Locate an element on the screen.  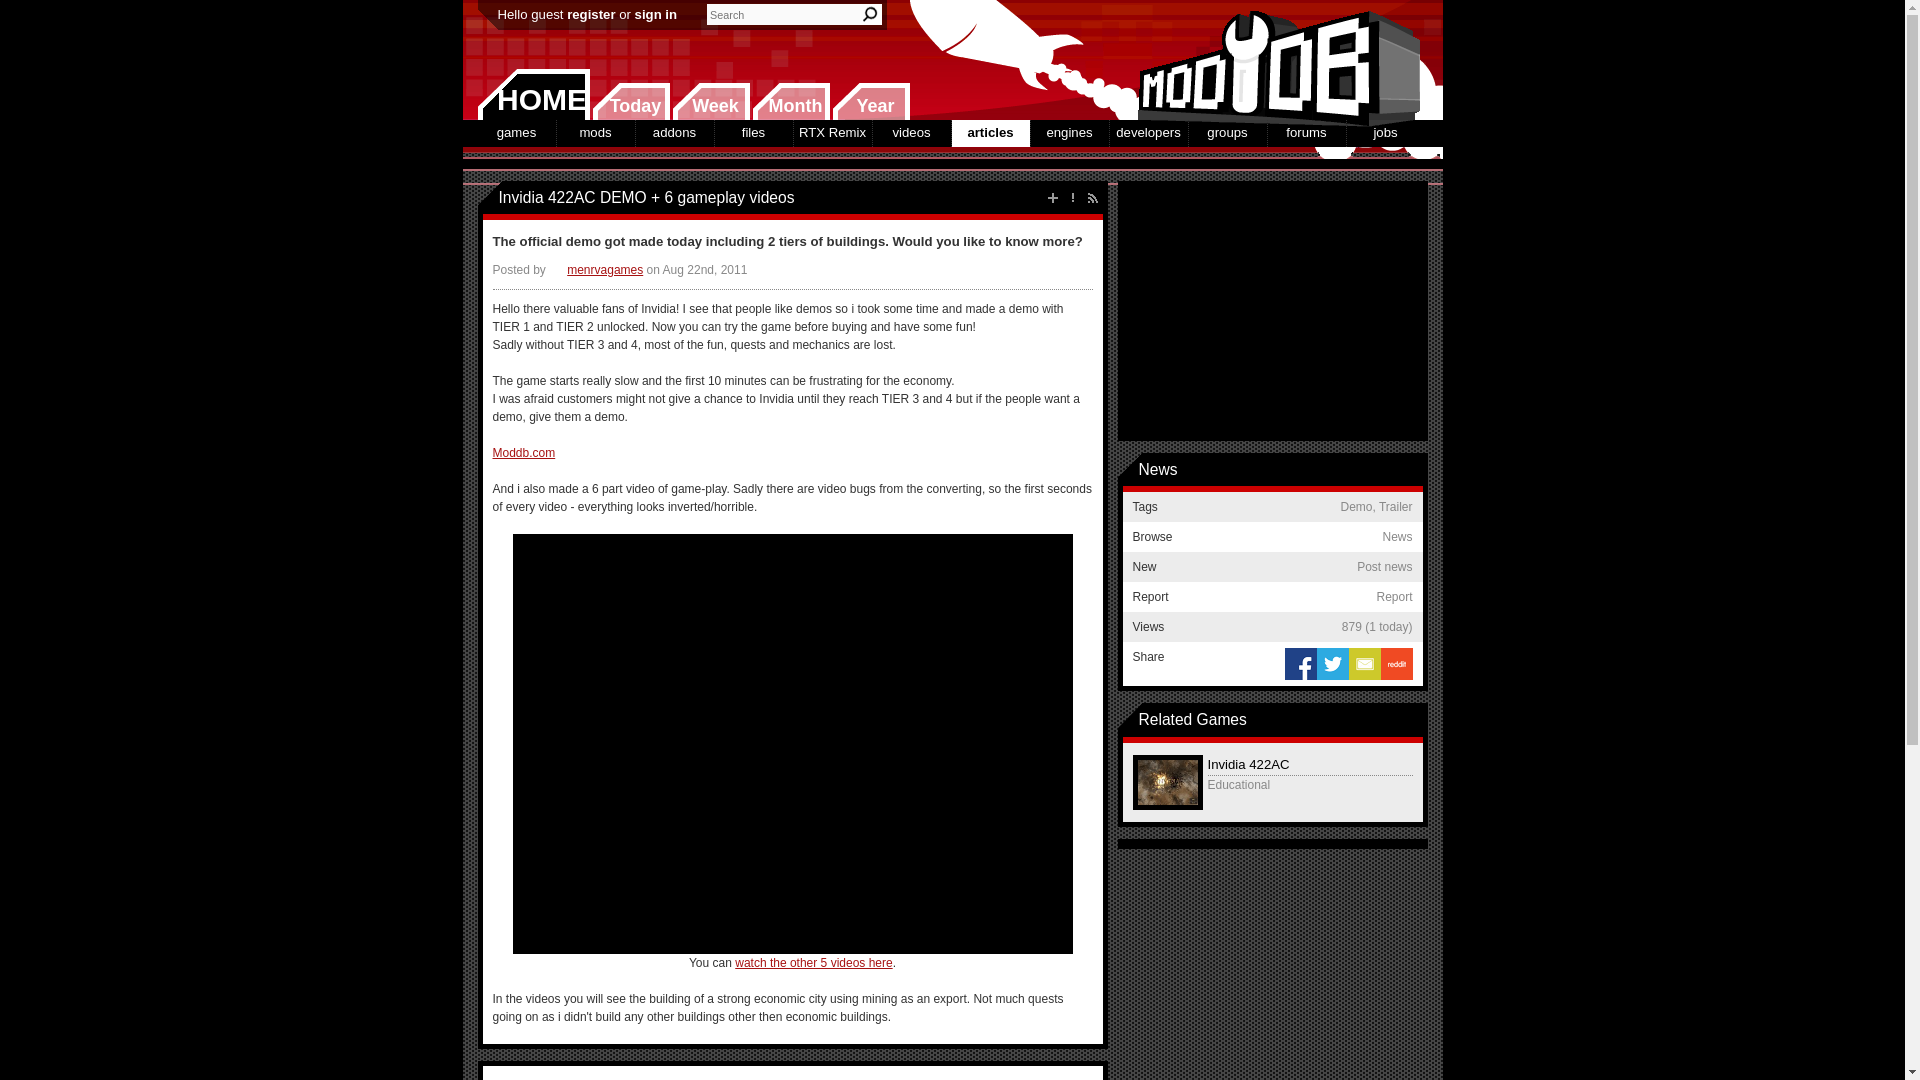
HOME is located at coordinates (534, 94).